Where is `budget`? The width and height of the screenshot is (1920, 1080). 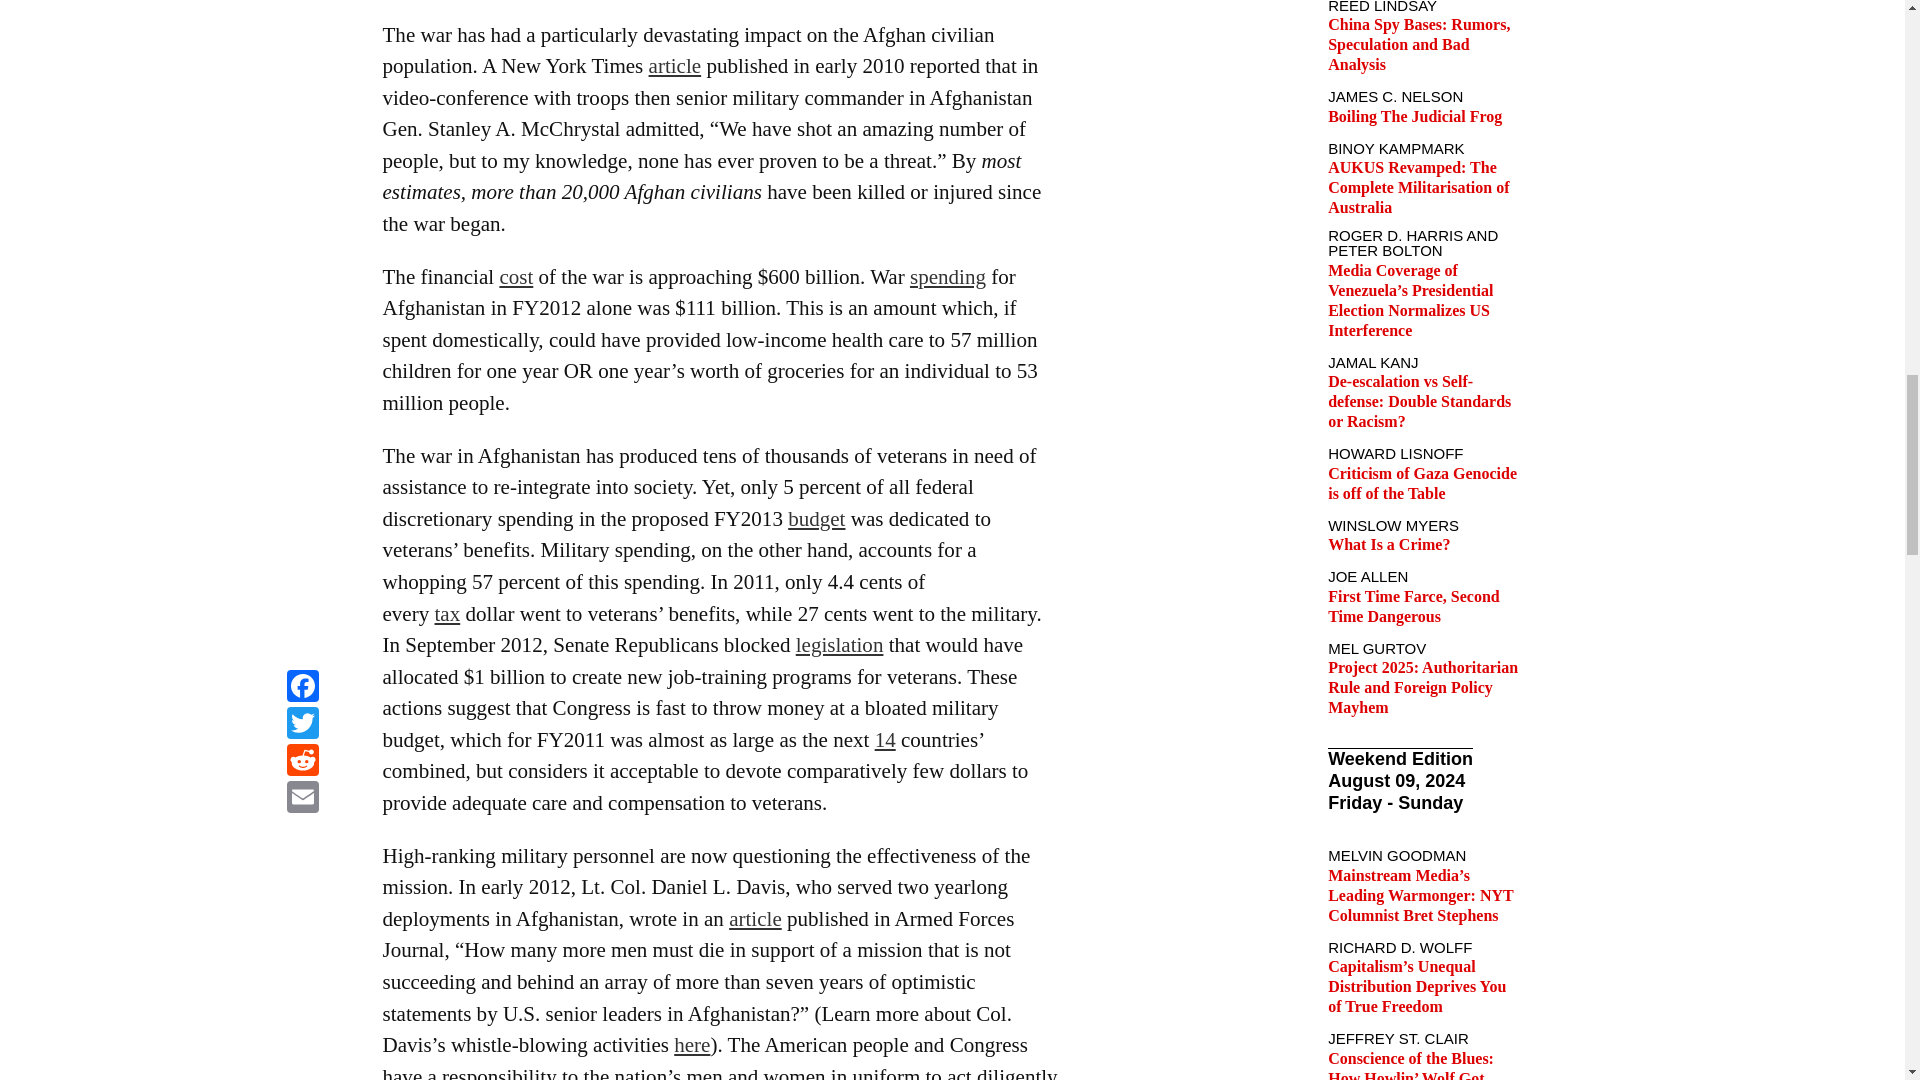 budget is located at coordinates (816, 518).